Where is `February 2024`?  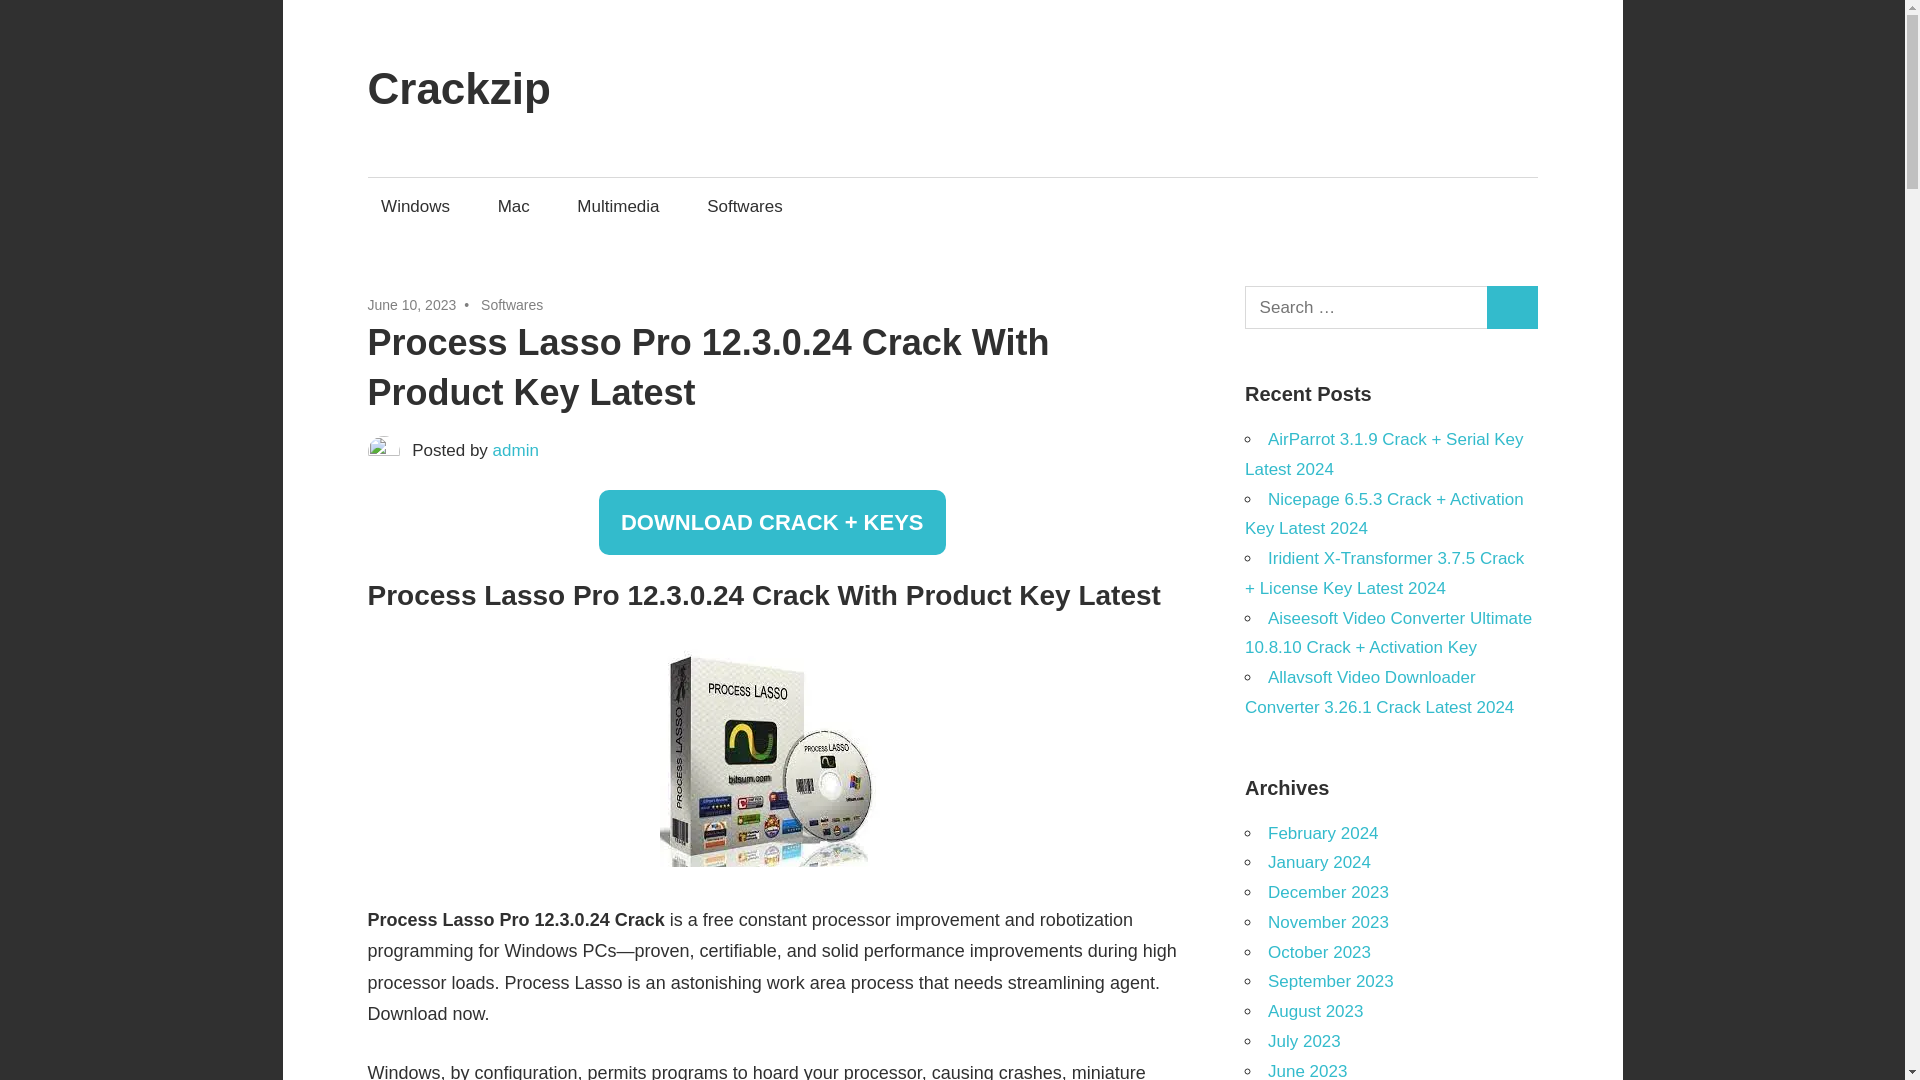 February 2024 is located at coordinates (1322, 834).